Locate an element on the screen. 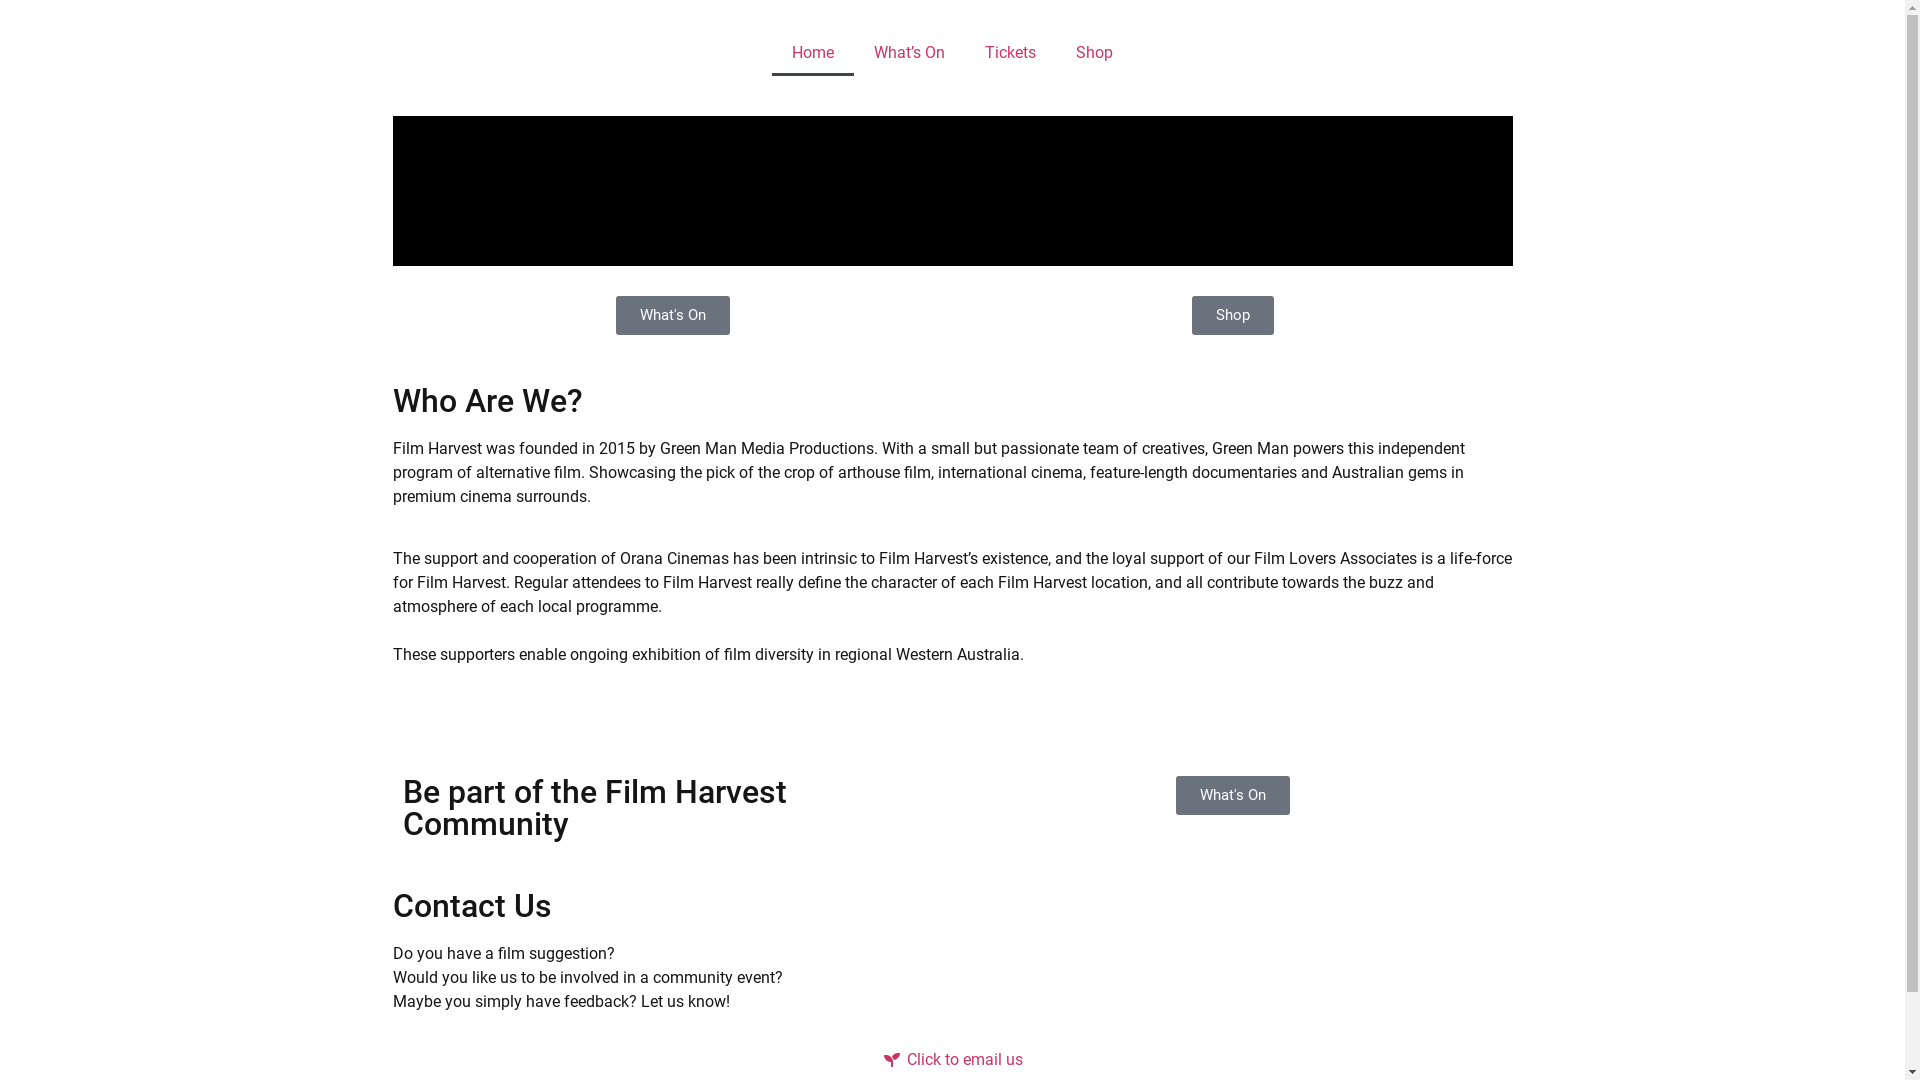 Image resolution: width=1920 pixels, height=1080 pixels. Home is located at coordinates (813, 53).